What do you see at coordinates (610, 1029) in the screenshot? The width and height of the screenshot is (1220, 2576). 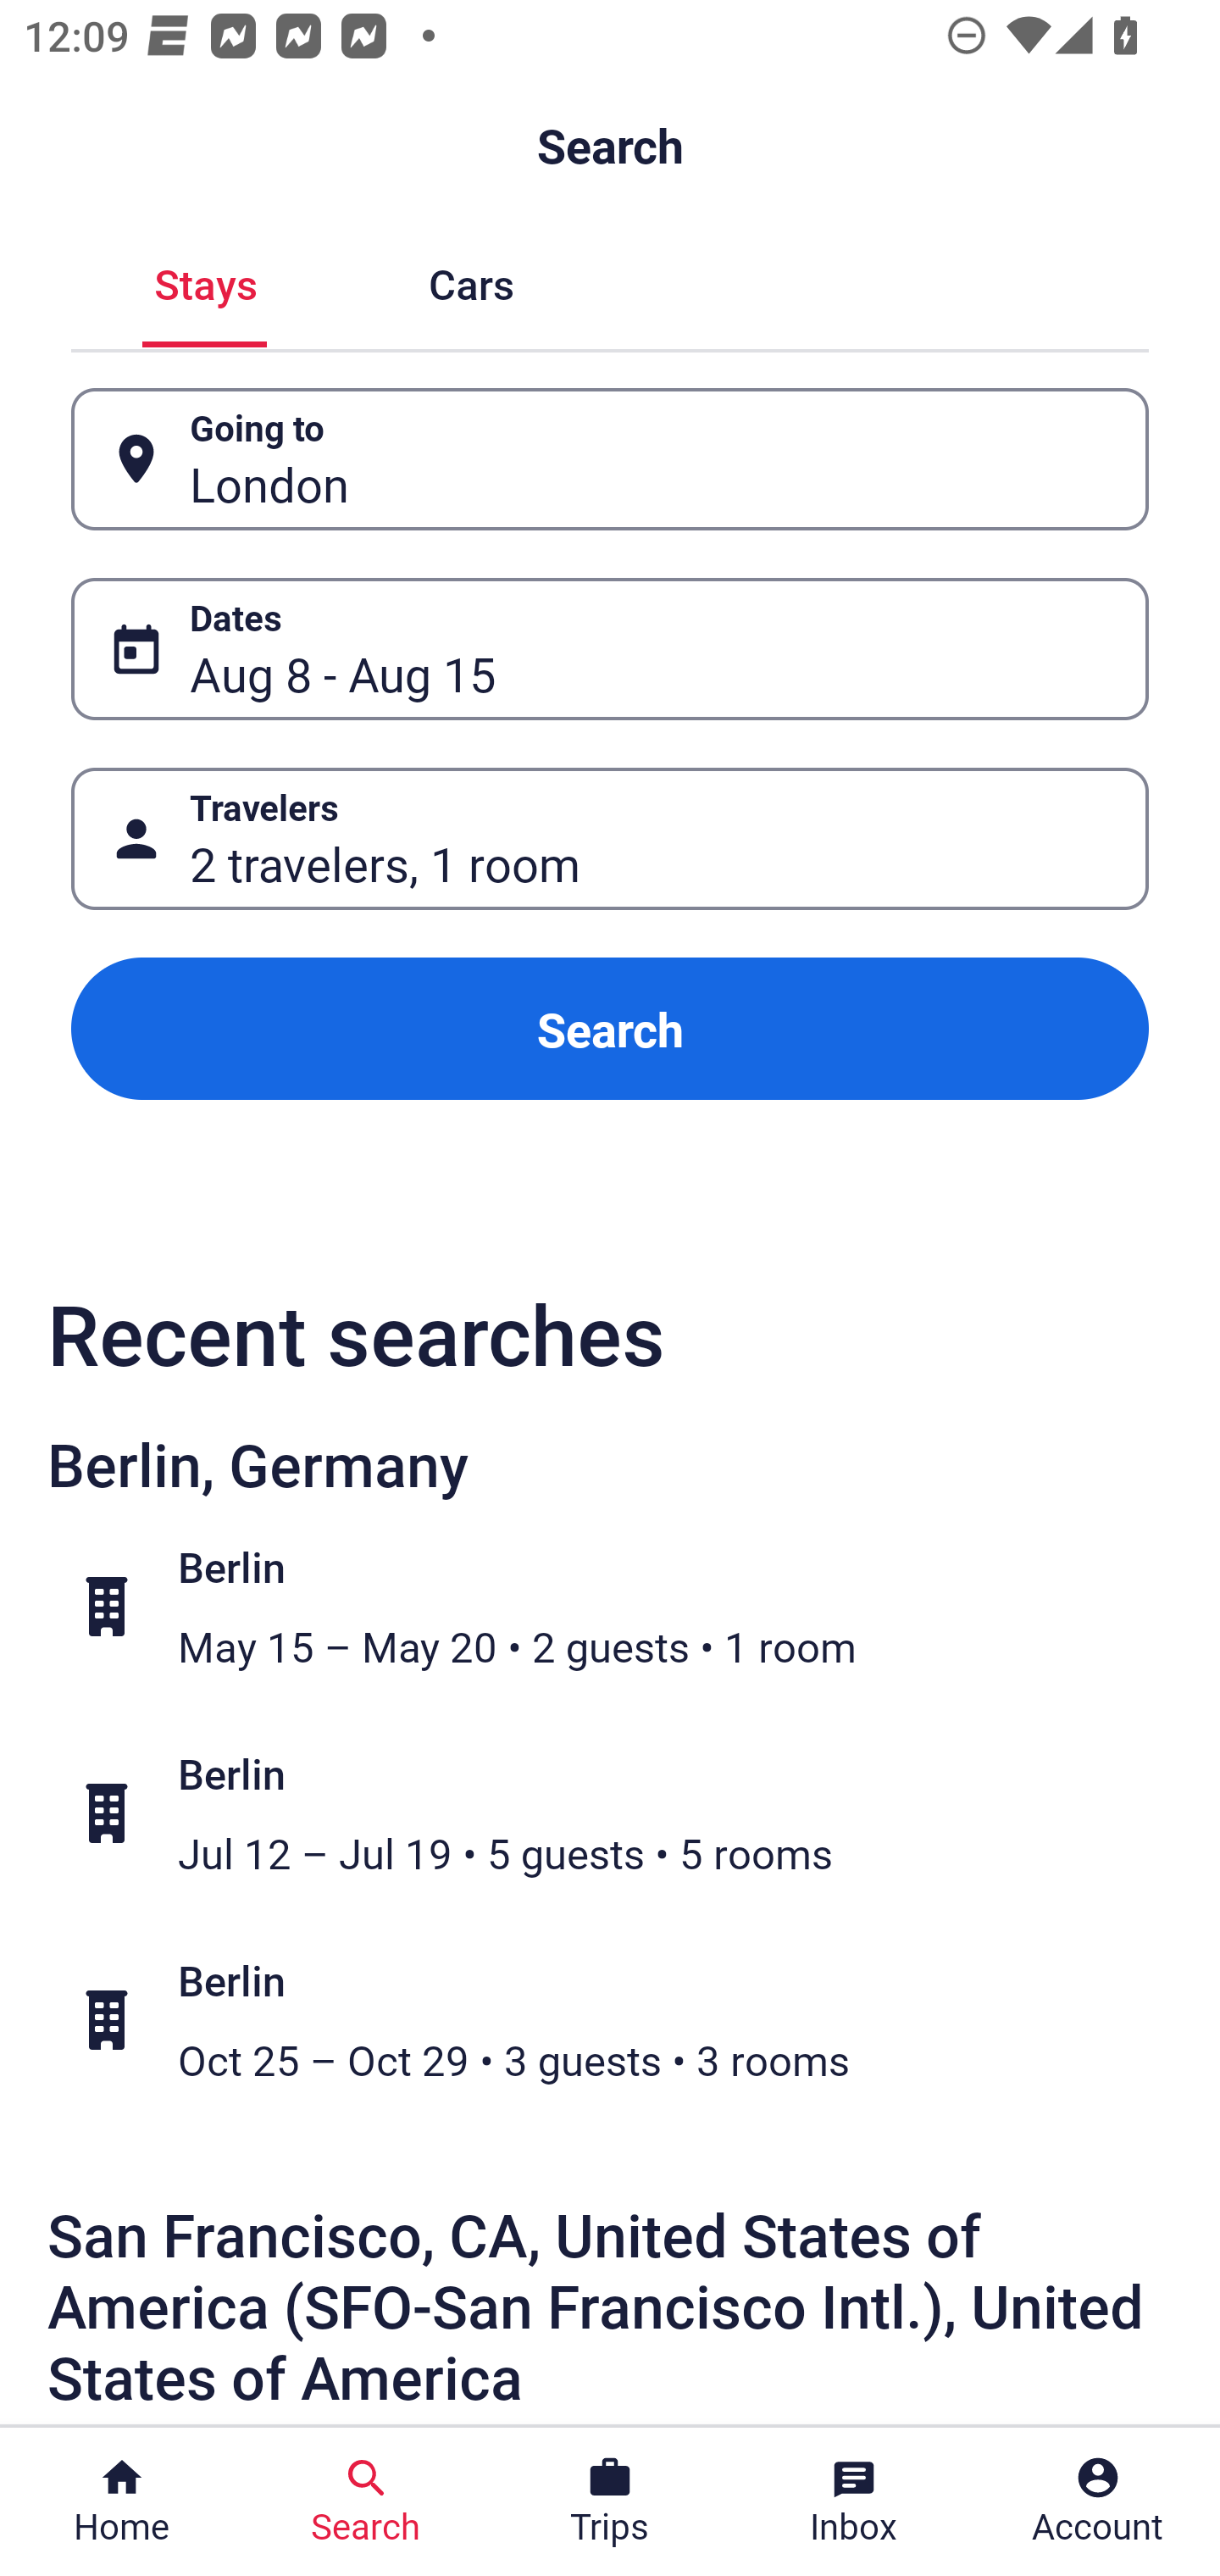 I see `Search` at bounding box center [610, 1029].